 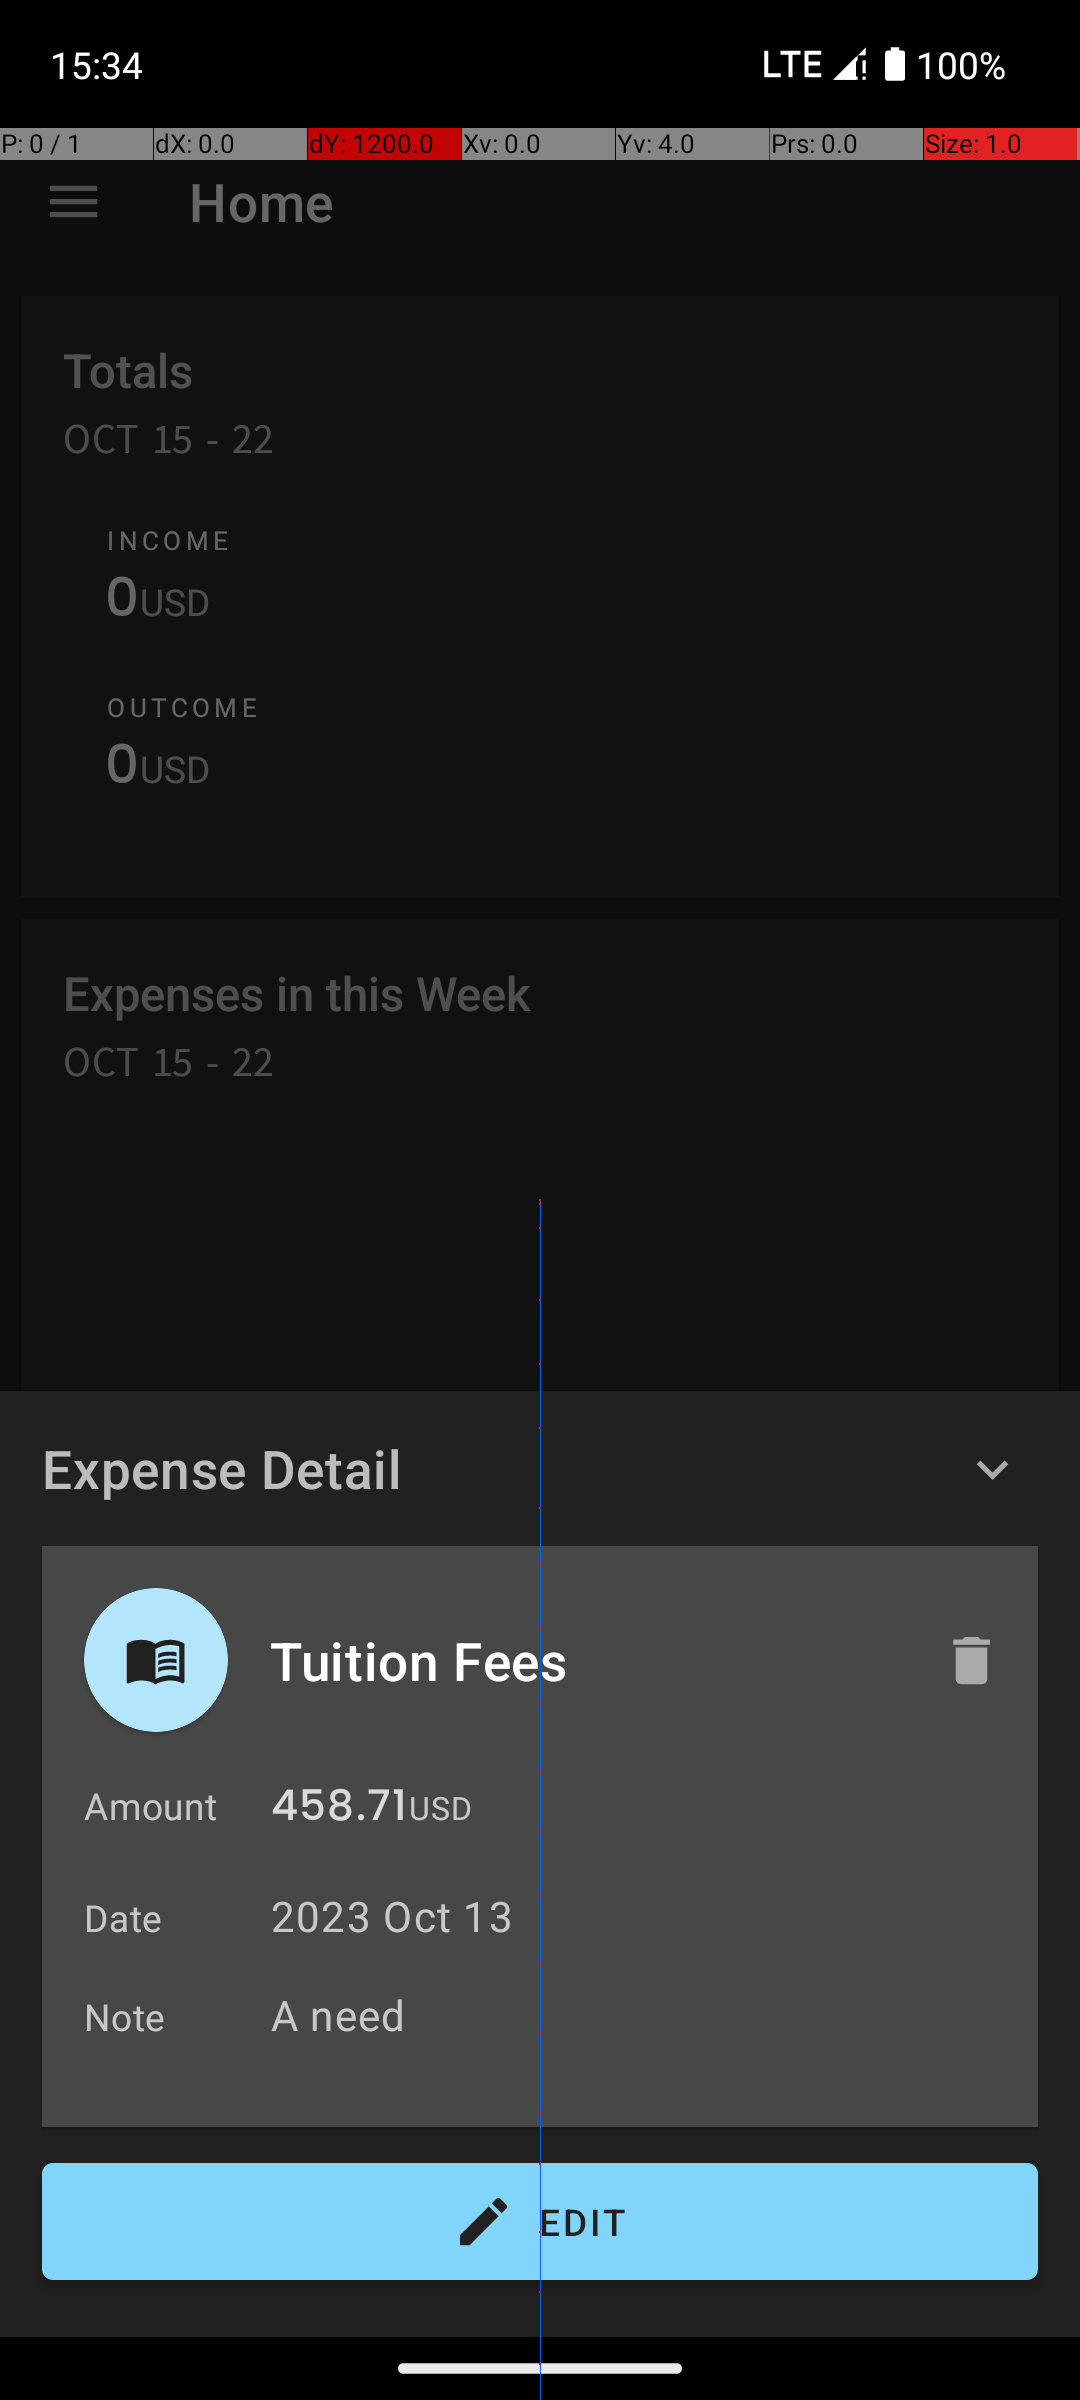 What do you see at coordinates (587, 1660) in the screenshot?
I see `Tuition Fees` at bounding box center [587, 1660].